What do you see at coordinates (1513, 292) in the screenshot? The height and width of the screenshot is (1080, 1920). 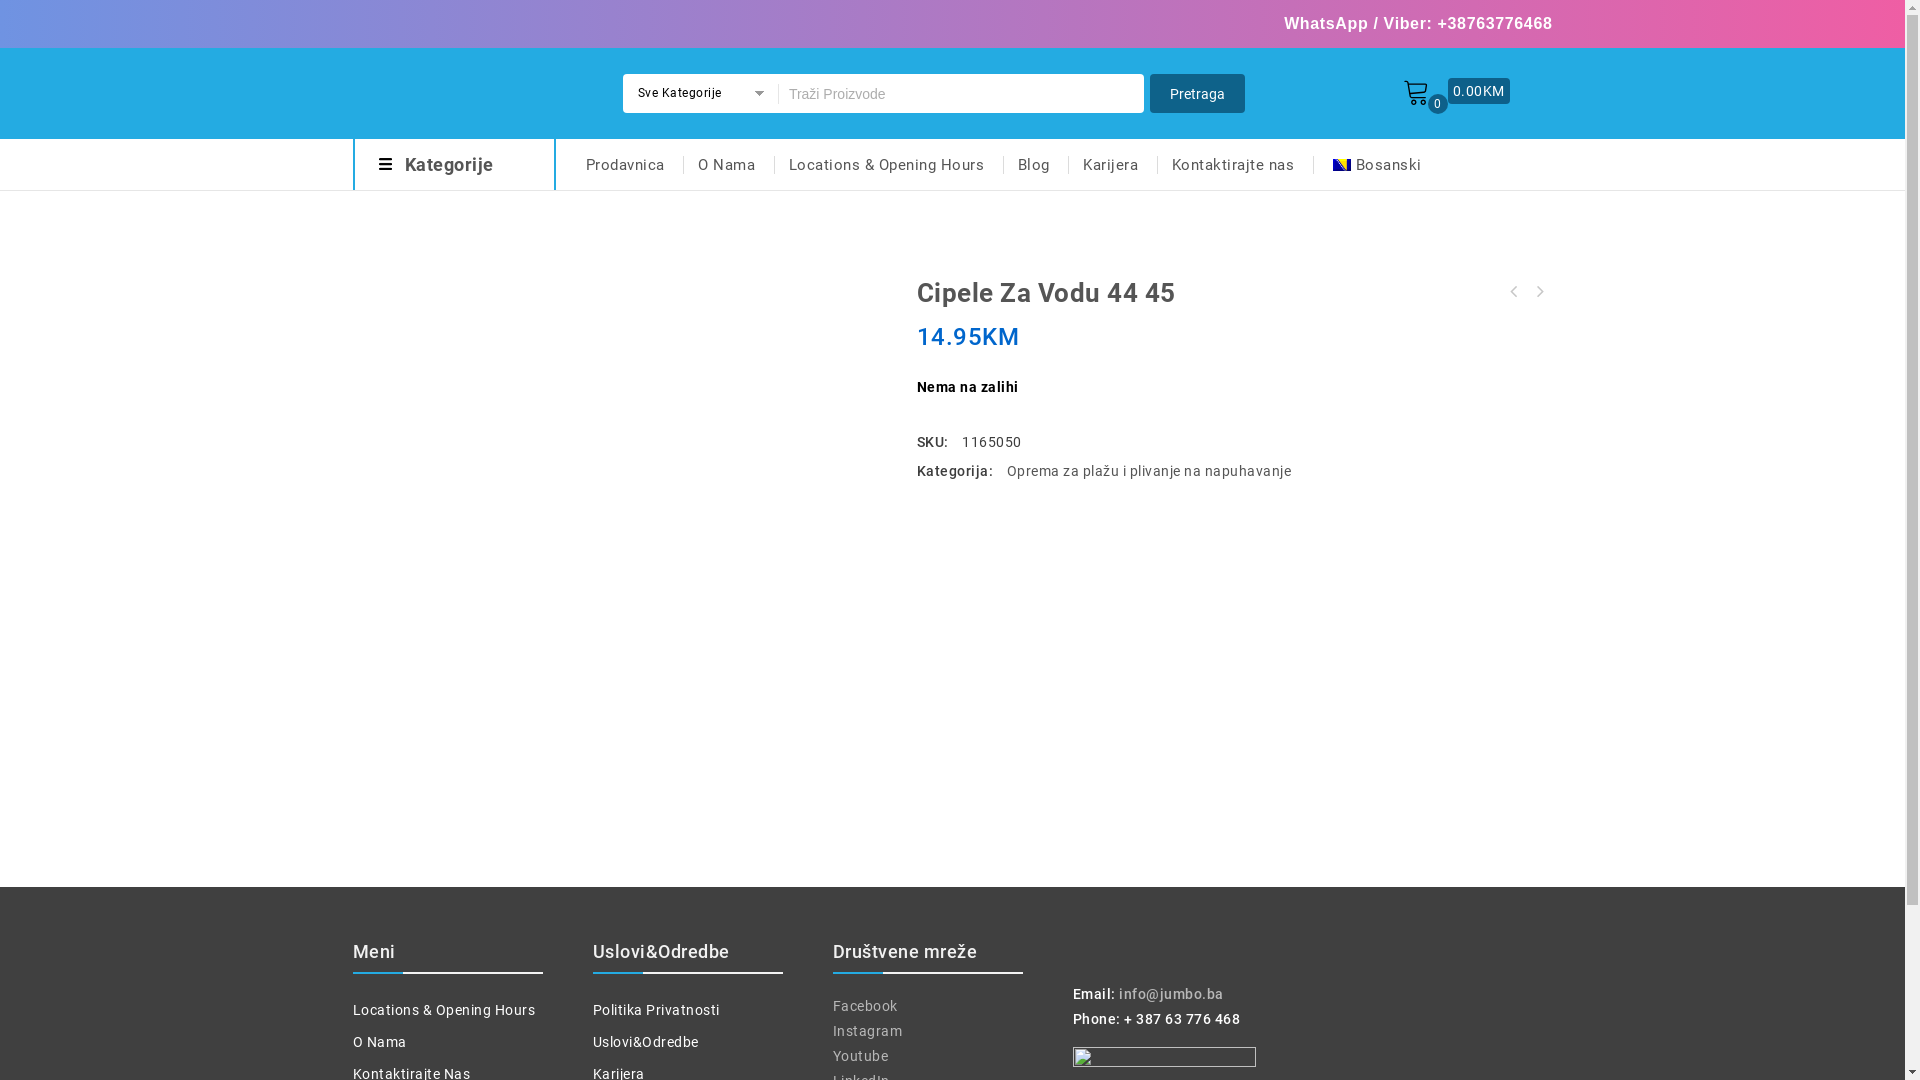 I see `Cipele Za Vodu 36 37` at bounding box center [1513, 292].